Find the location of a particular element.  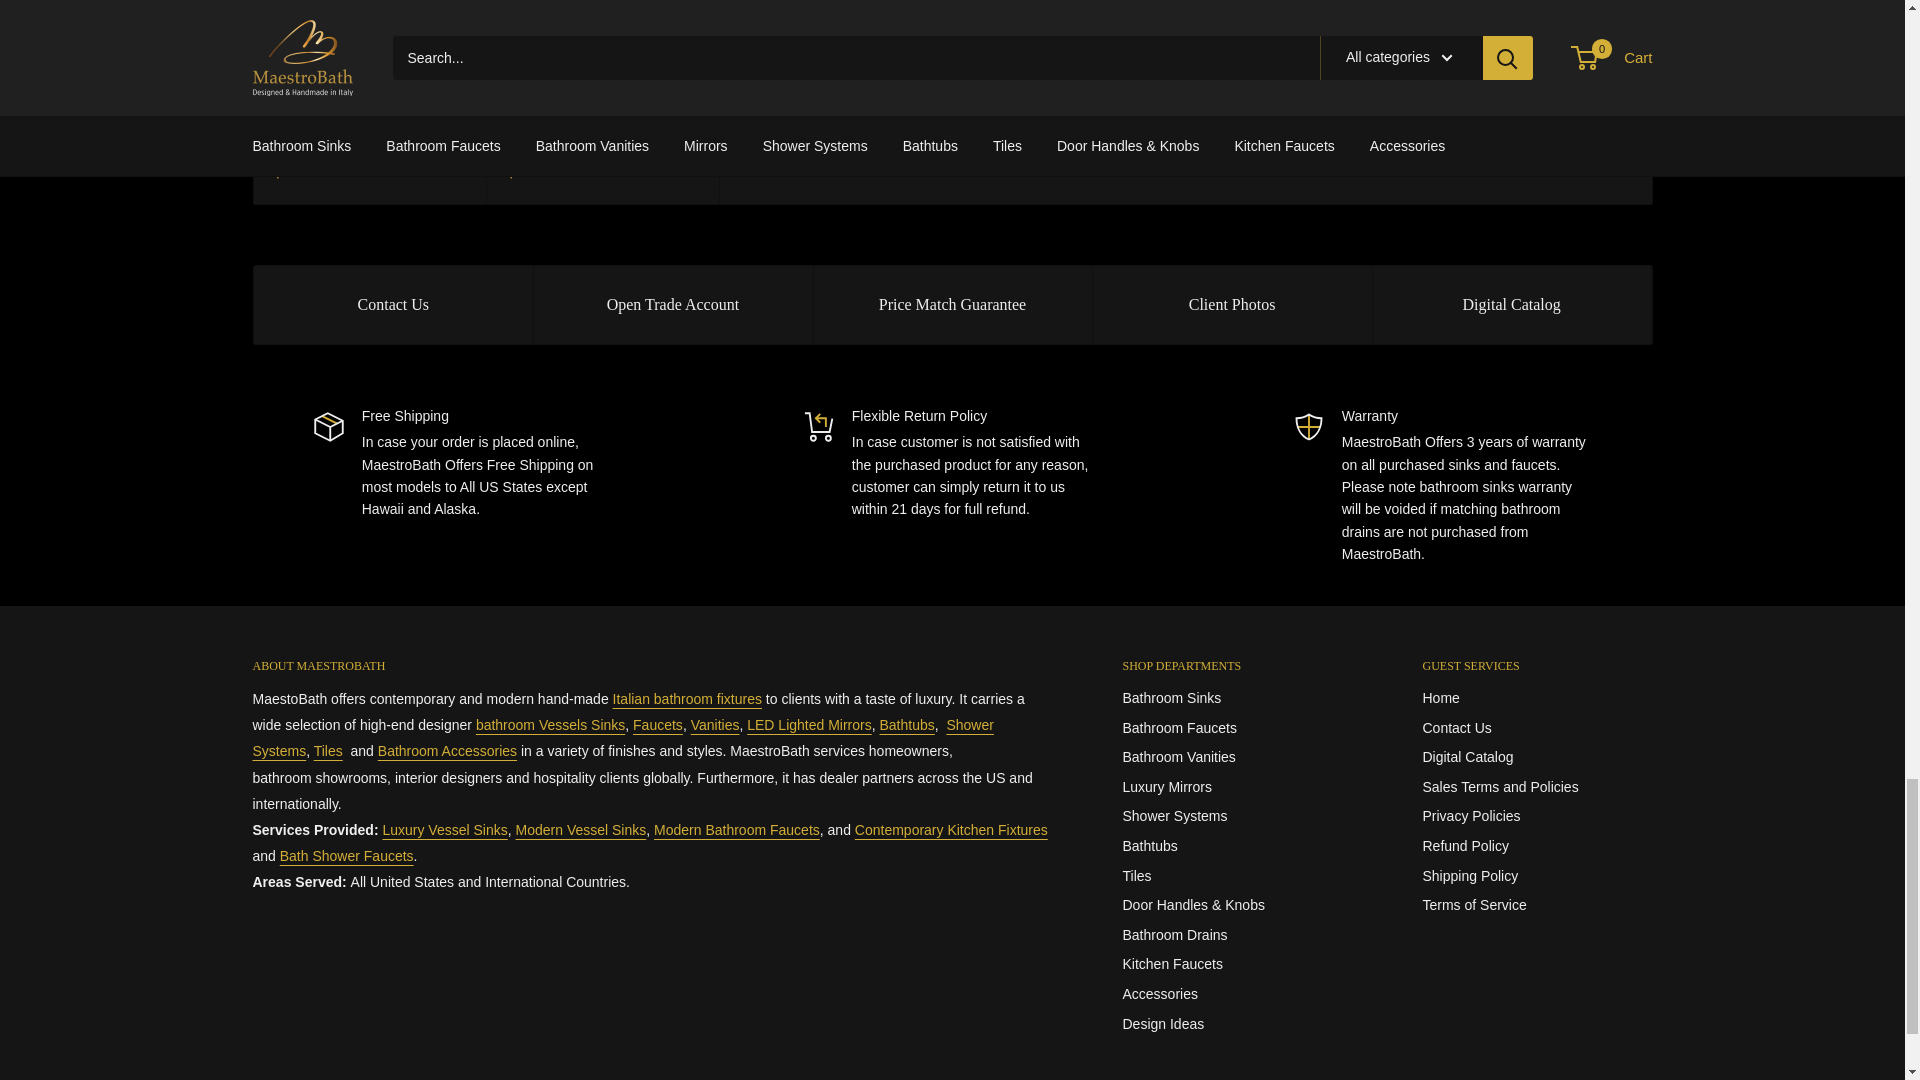

Bathroom Vanities is located at coordinates (715, 725).